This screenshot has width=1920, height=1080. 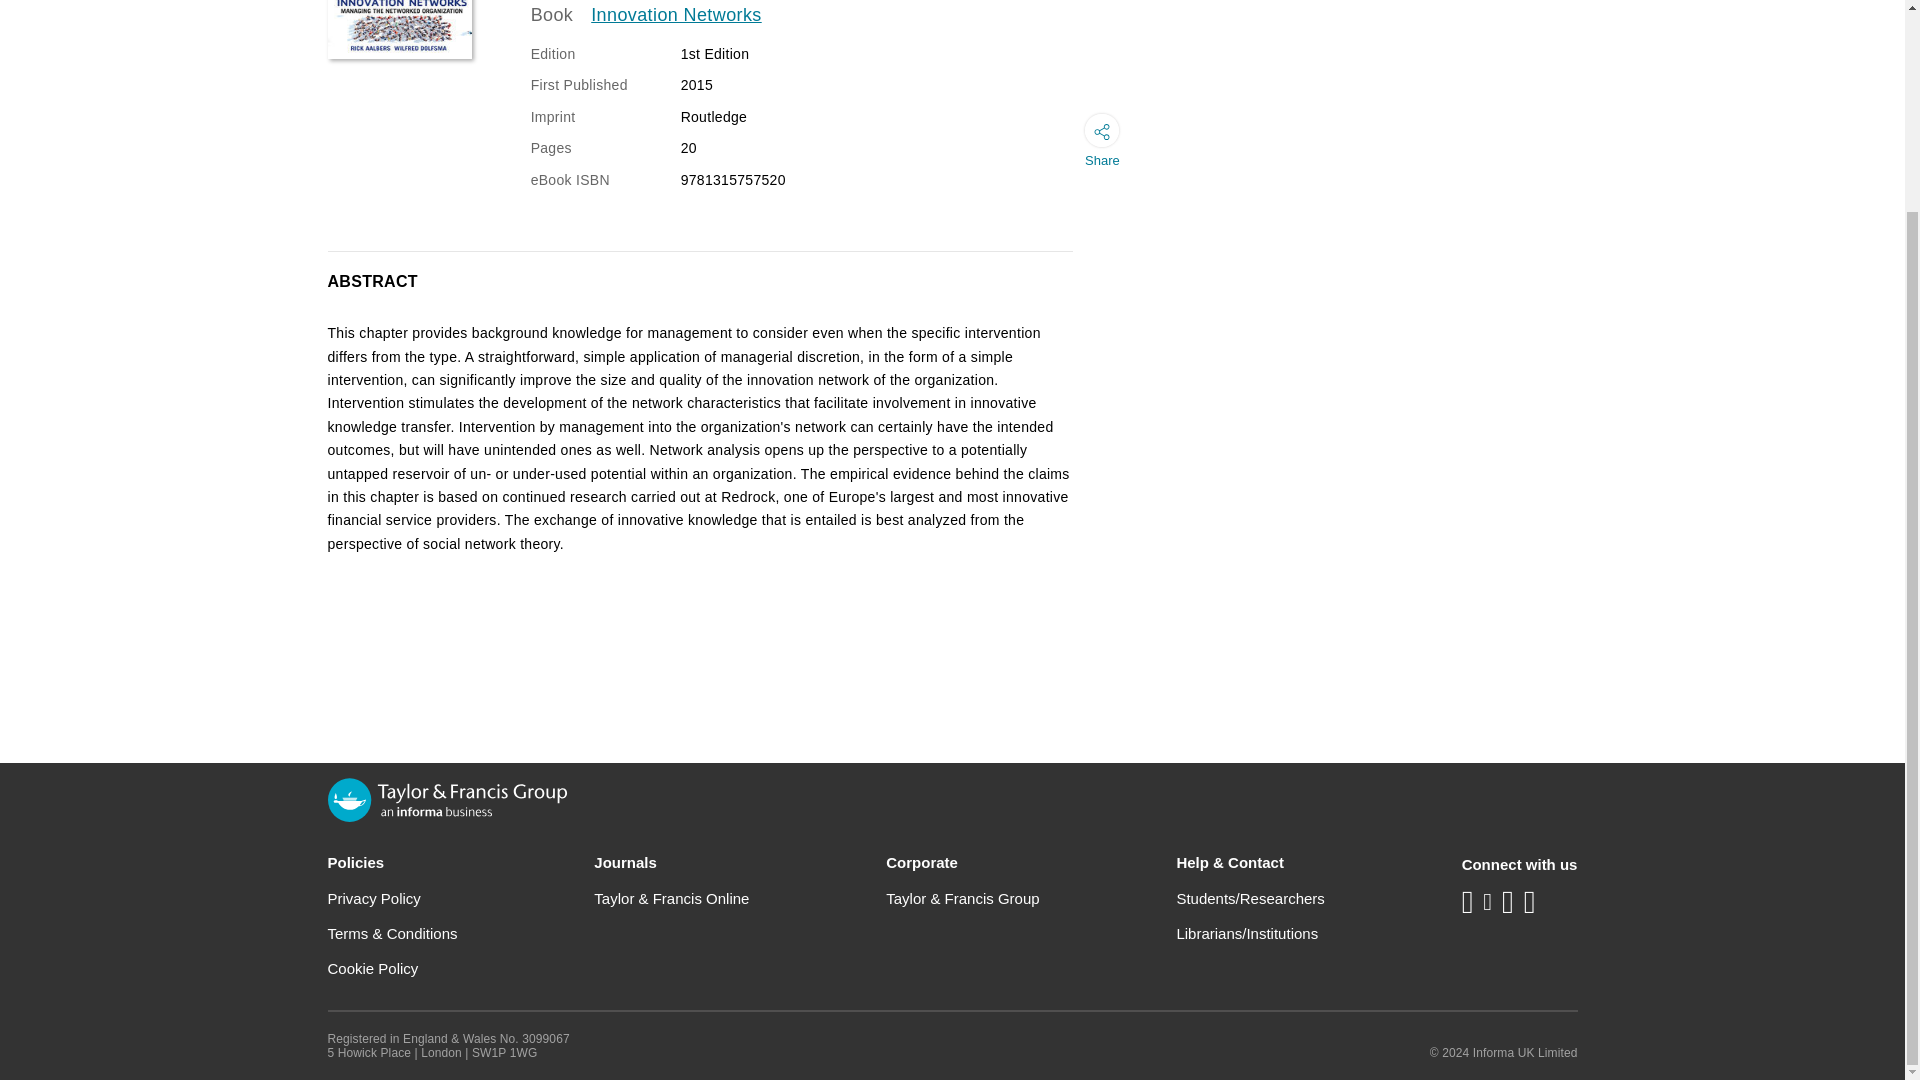 I want to click on Innovation Networks, so click(x=676, y=16).